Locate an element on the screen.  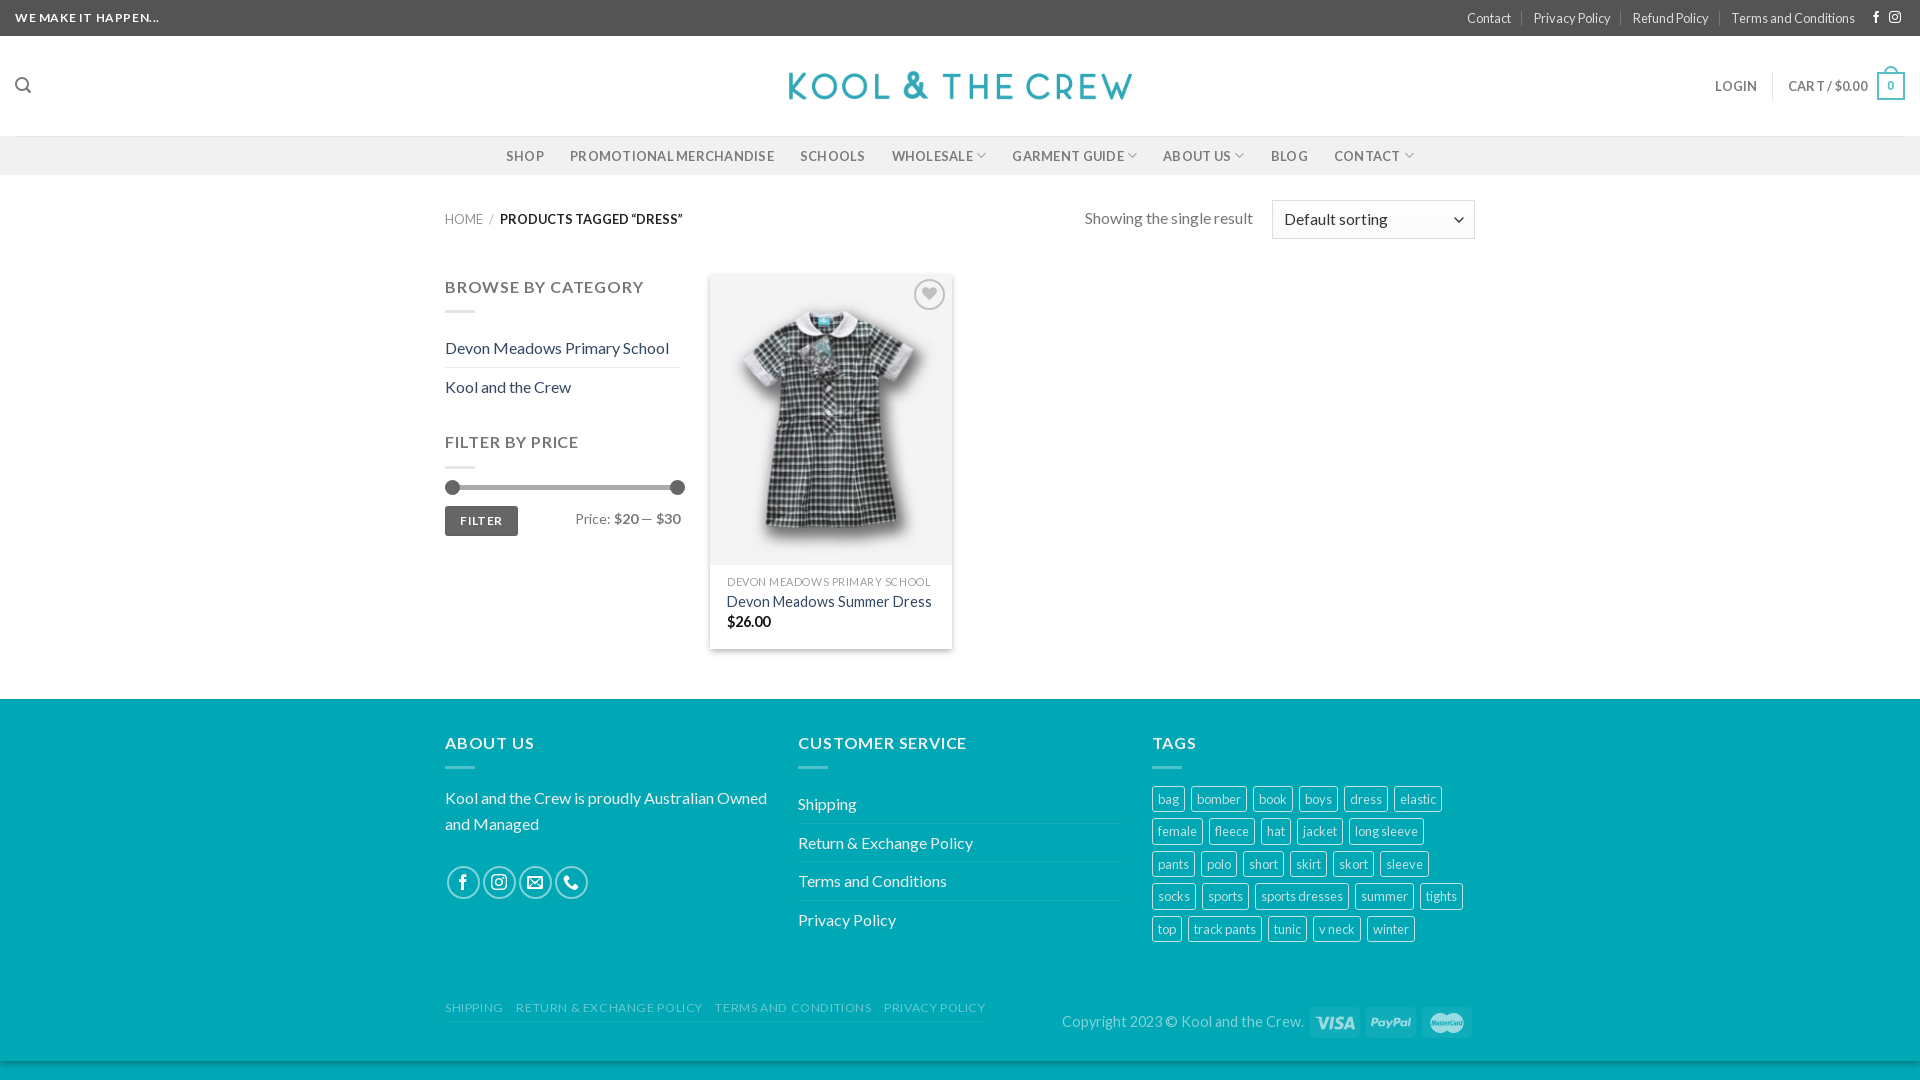
socks is located at coordinates (1174, 896).